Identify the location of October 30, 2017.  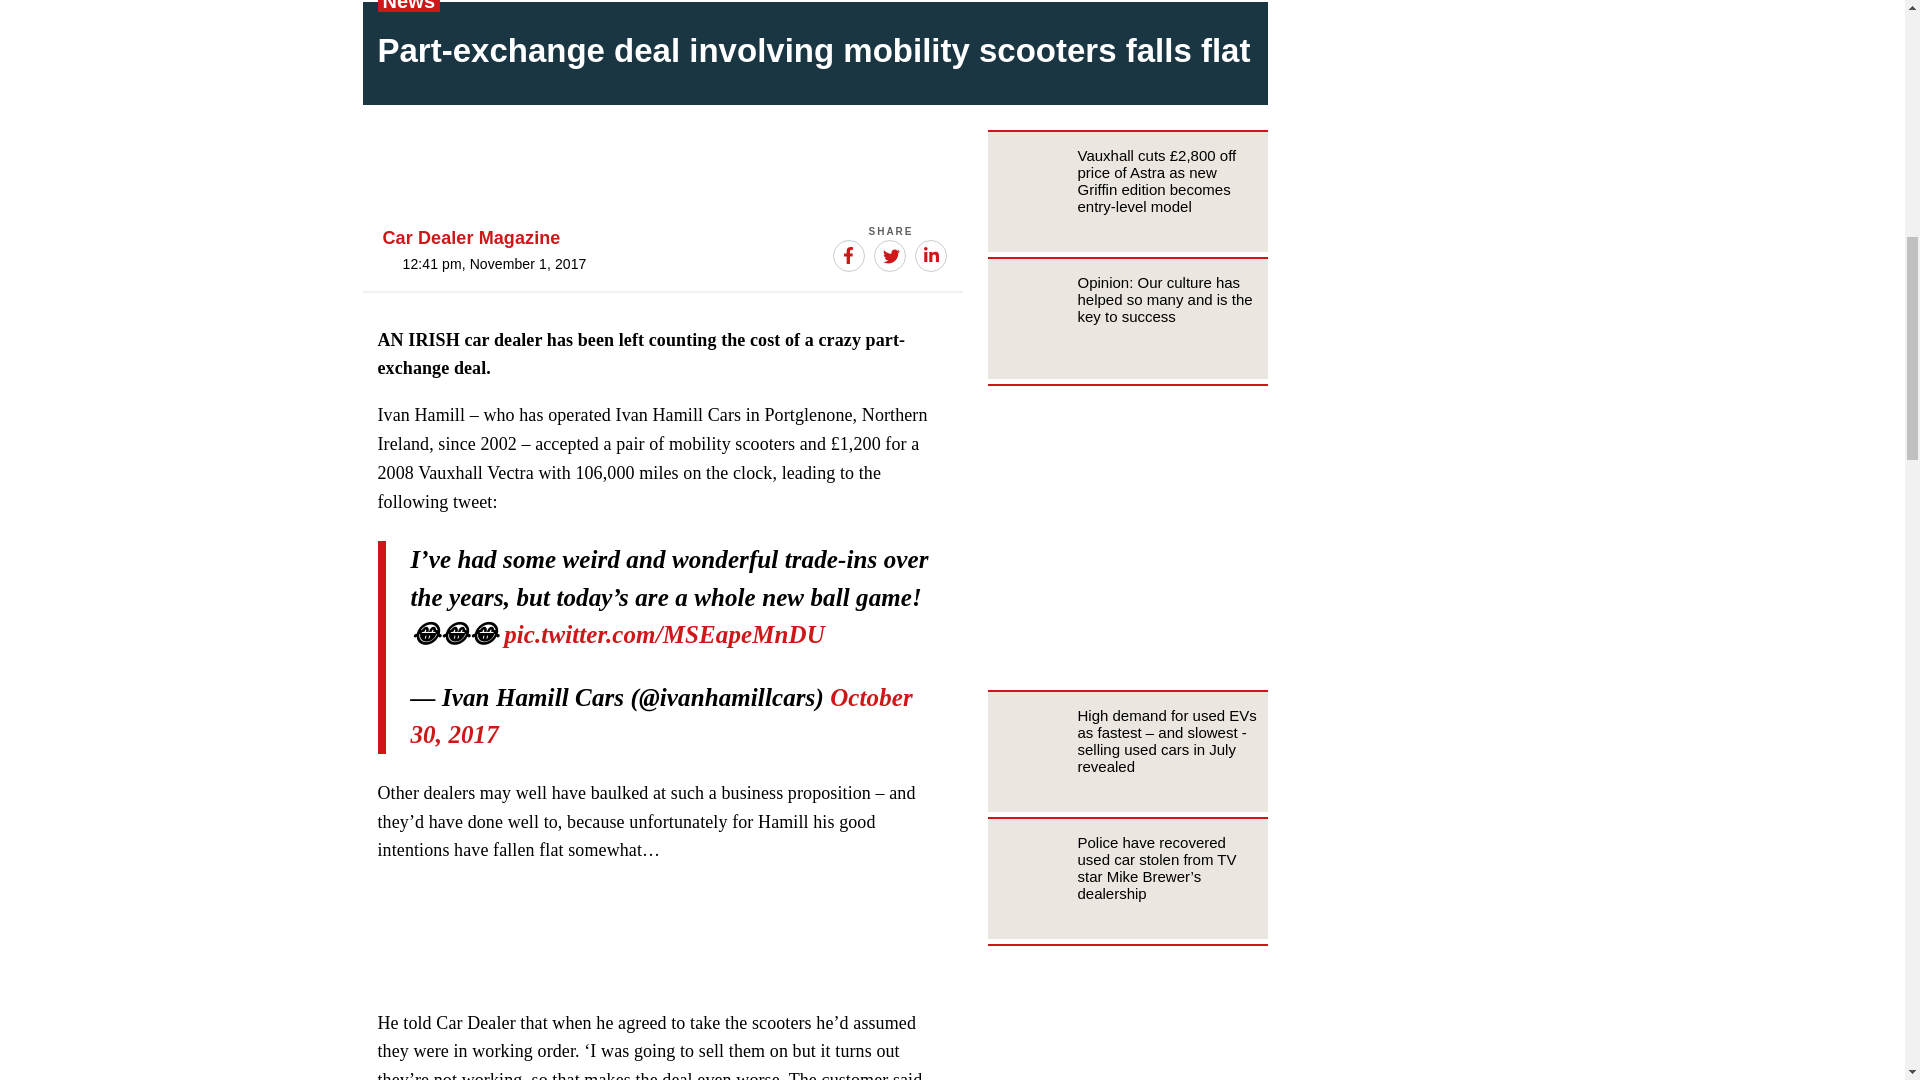
(661, 716).